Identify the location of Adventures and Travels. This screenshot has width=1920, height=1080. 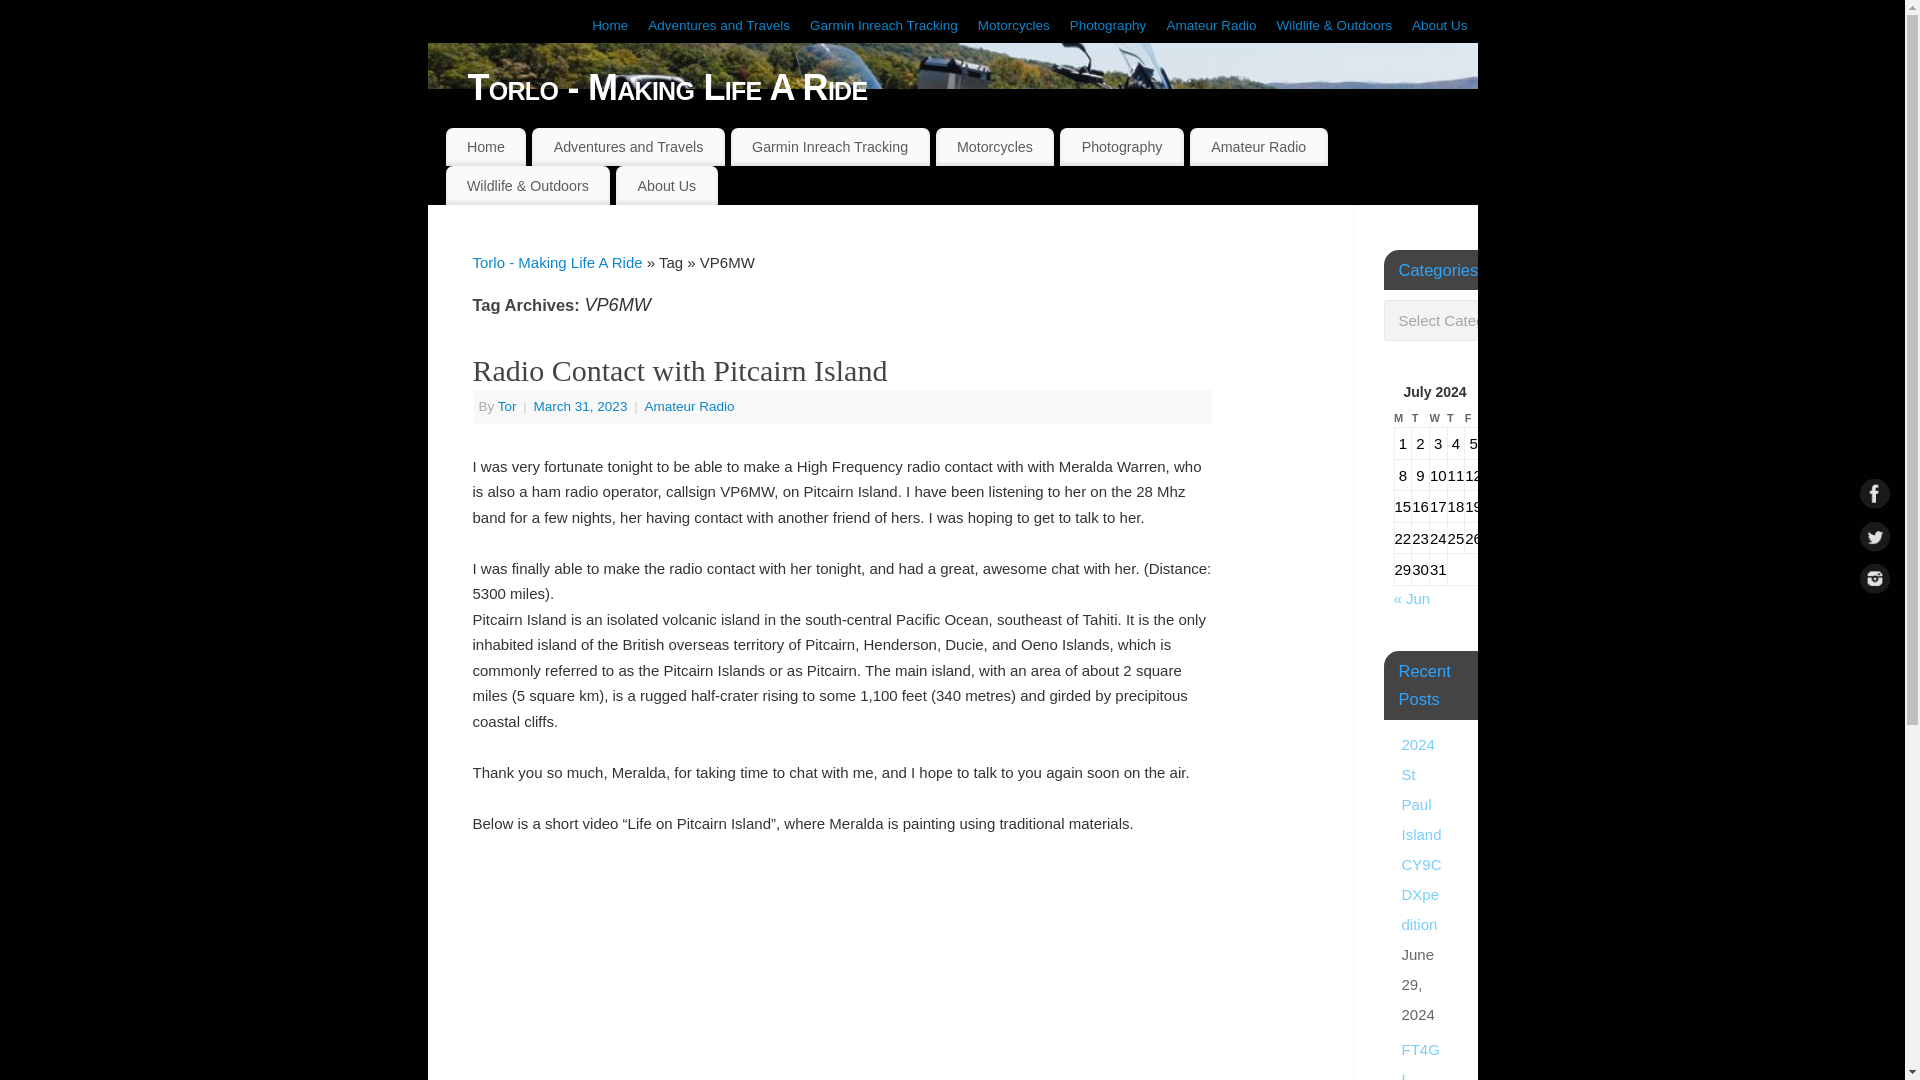
(718, 26).